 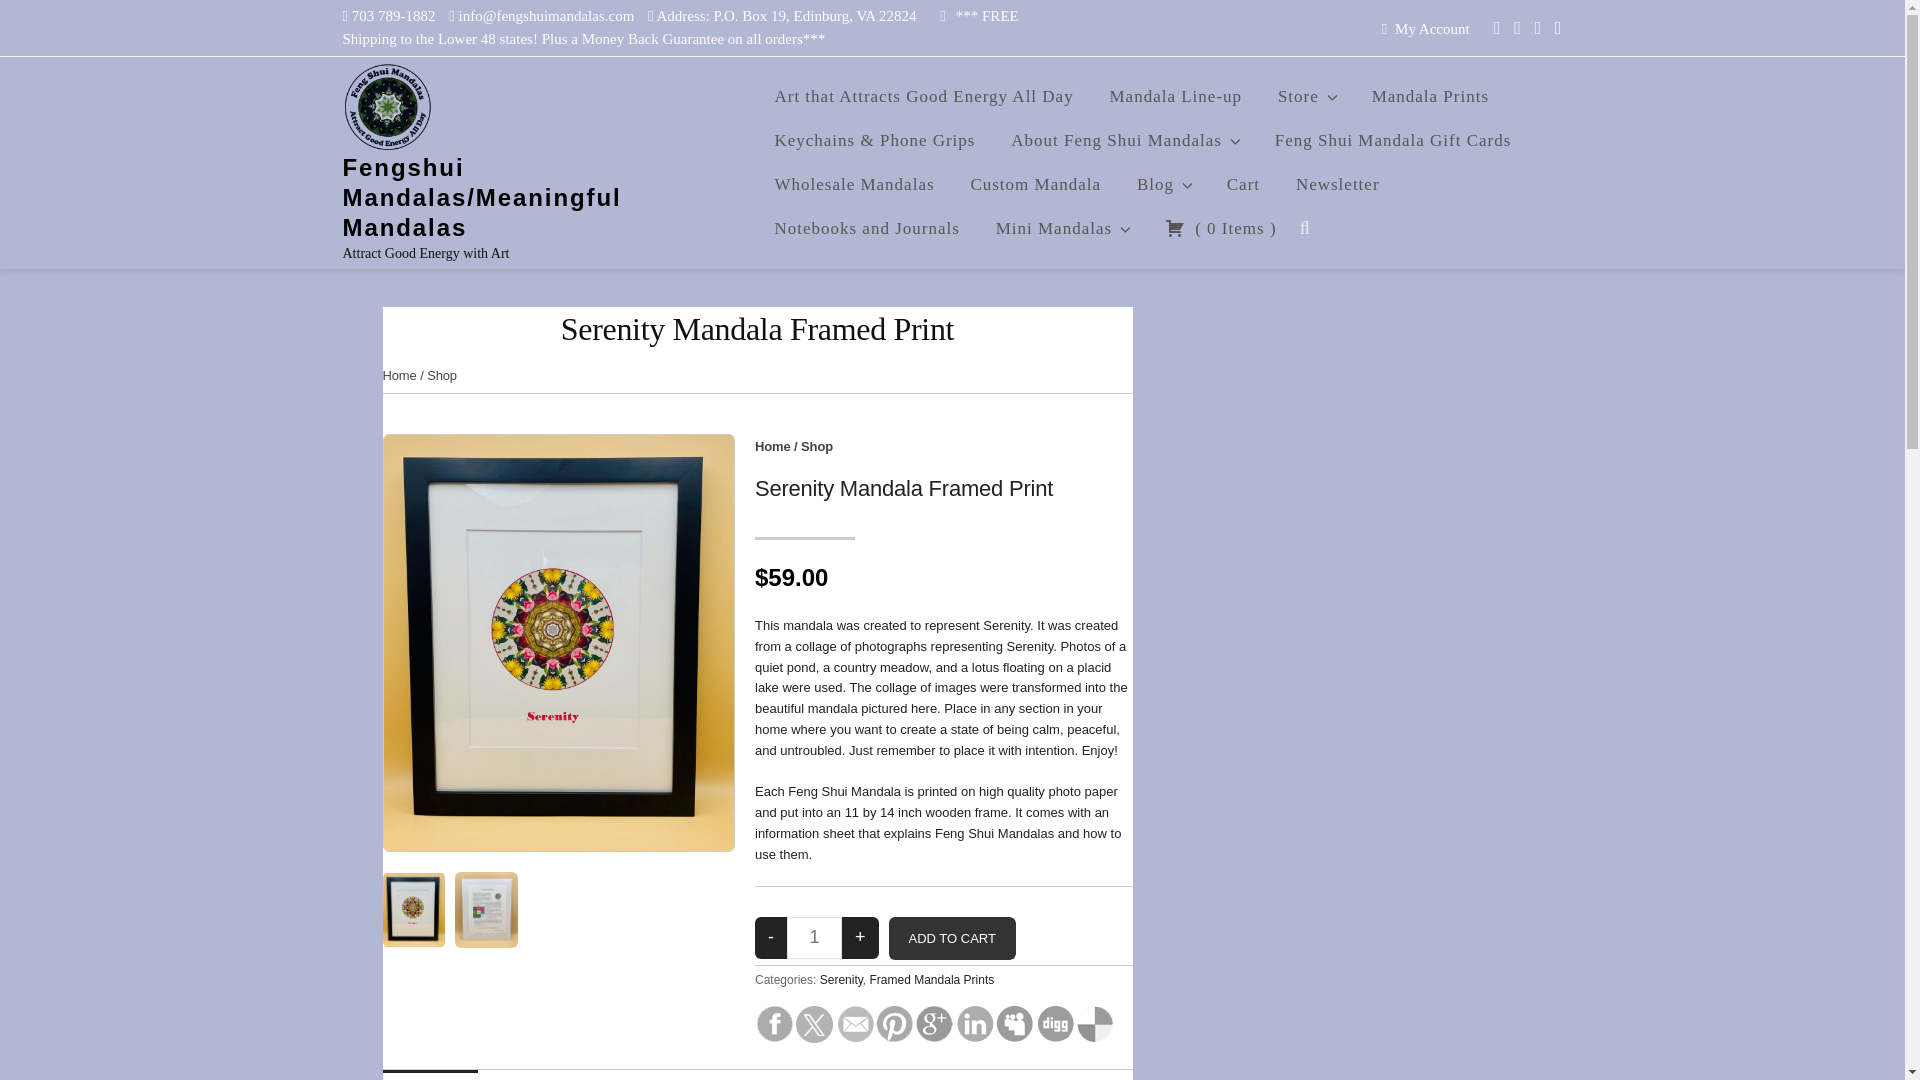 What do you see at coordinates (1176, 96) in the screenshot?
I see `Mandala Line-up` at bounding box center [1176, 96].